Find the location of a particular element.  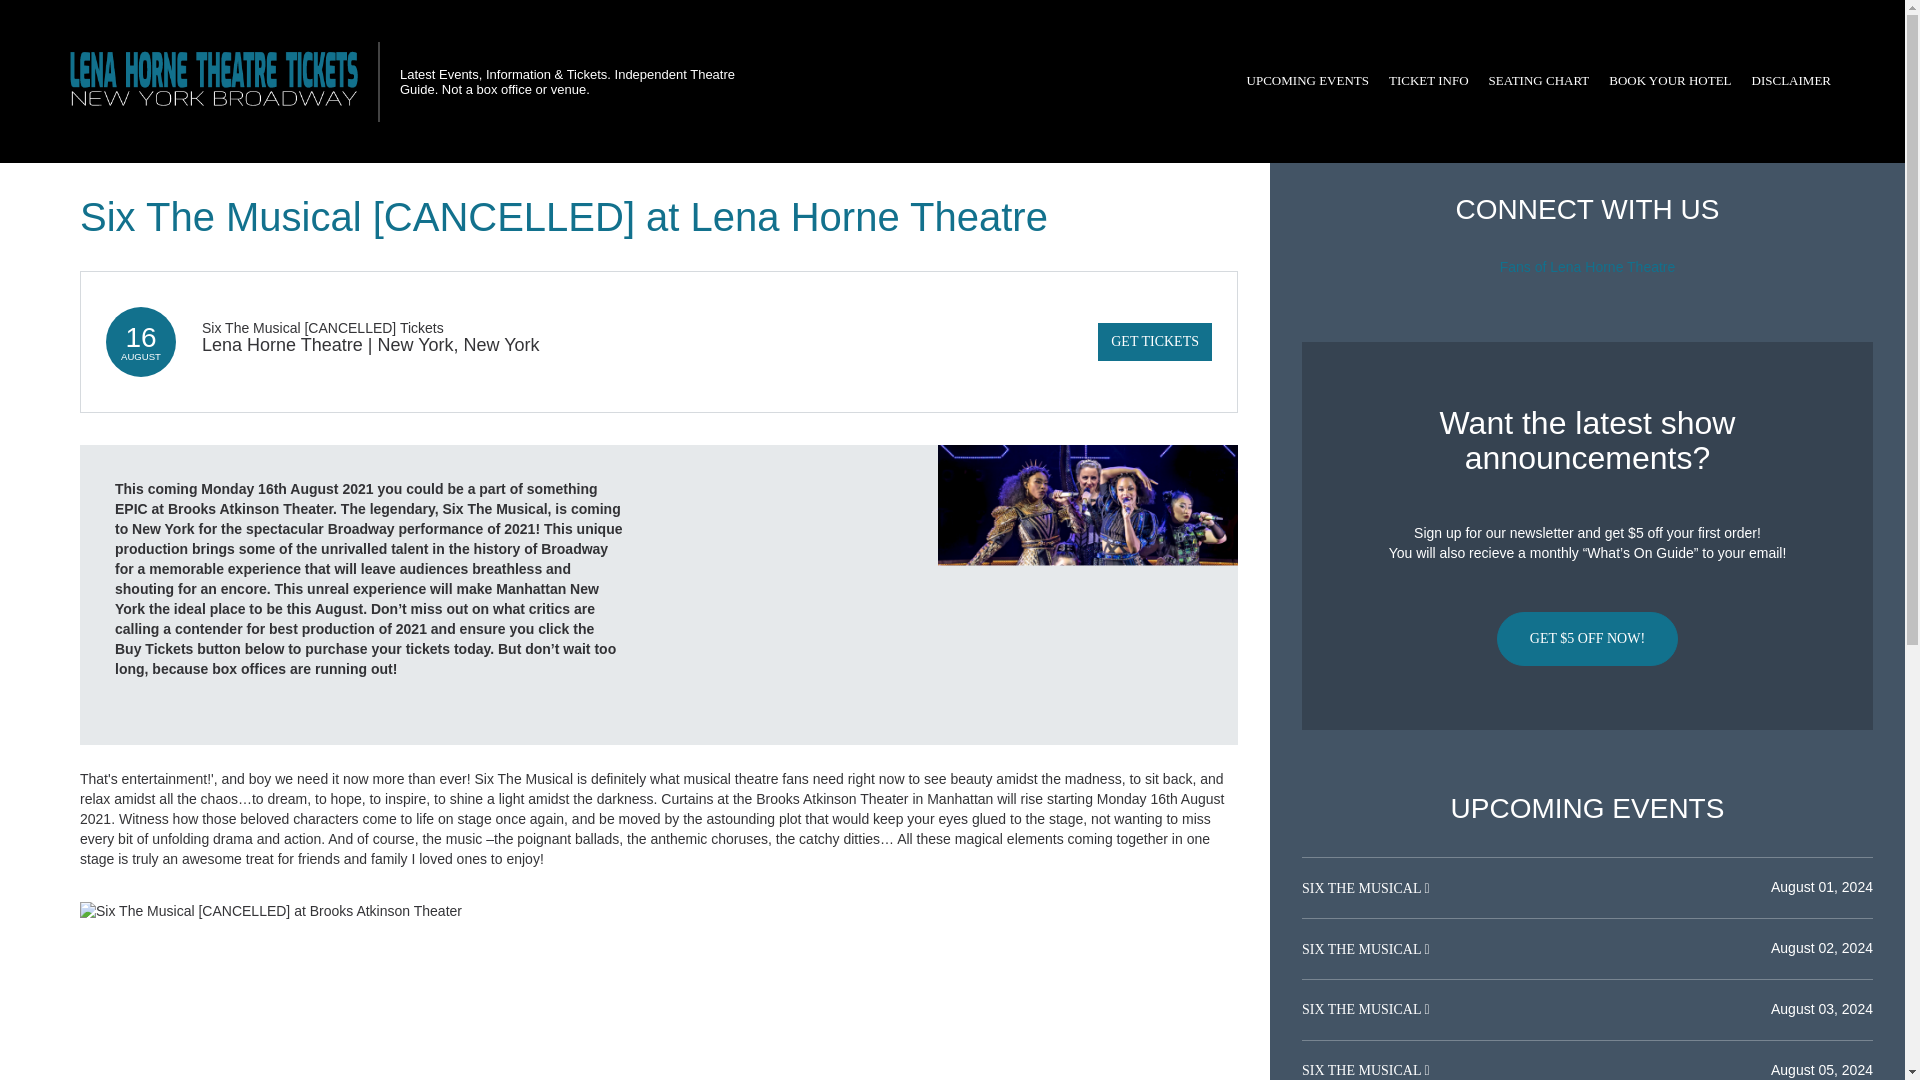

Fans of Lena Horne Theatre is located at coordinates (1588, 267).